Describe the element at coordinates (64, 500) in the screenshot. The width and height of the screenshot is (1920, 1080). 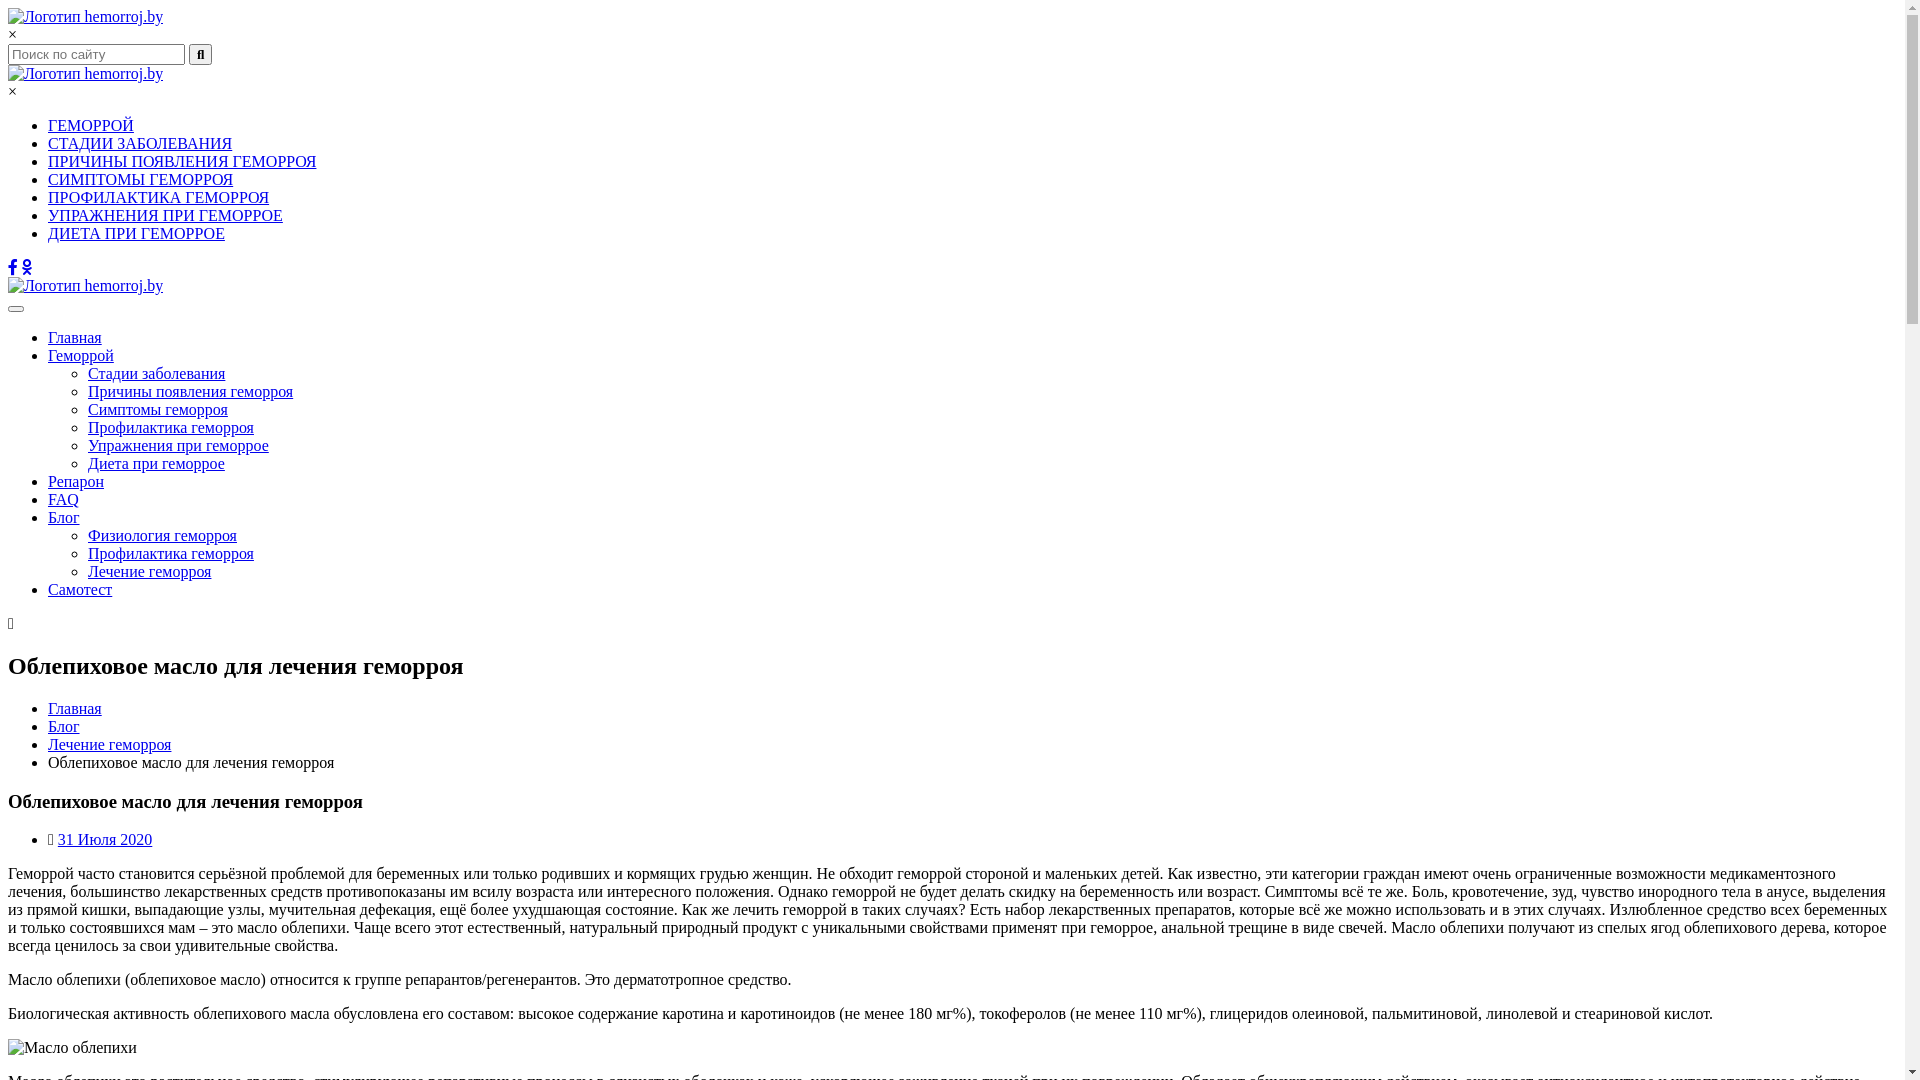
I see `FAQ` at that location.